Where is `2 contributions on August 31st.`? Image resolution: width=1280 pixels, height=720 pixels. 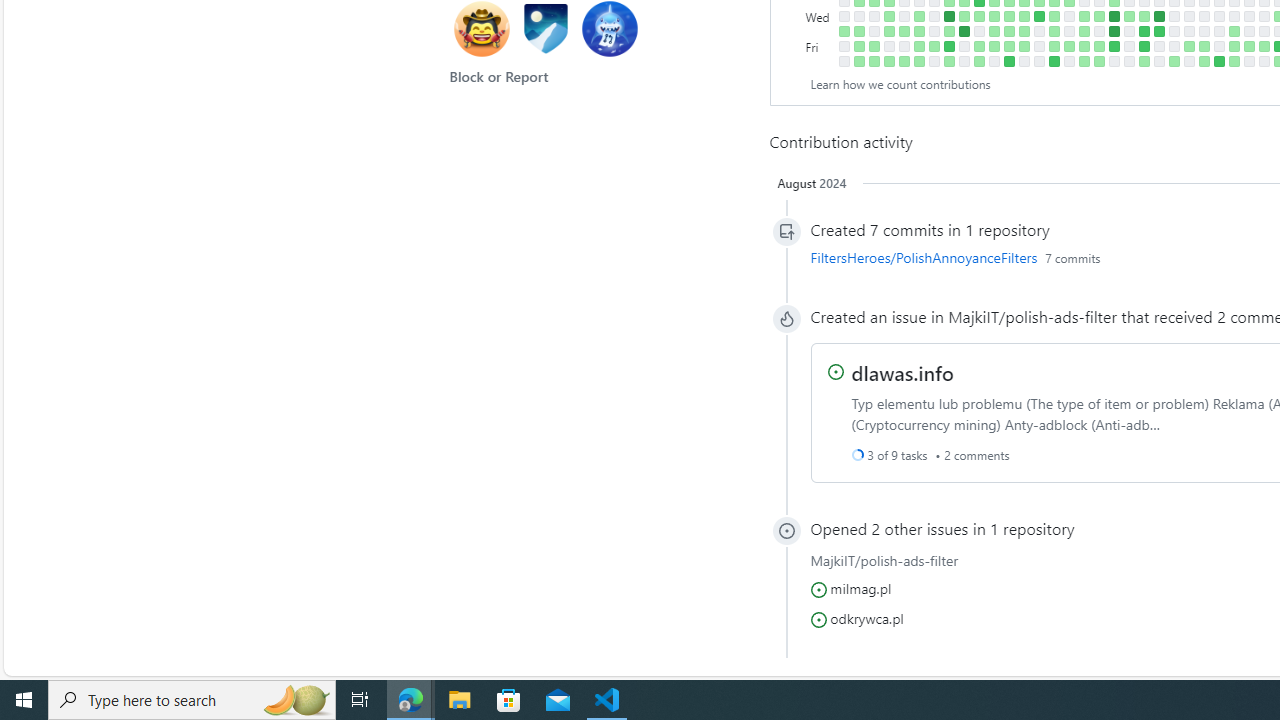 2 contributions on August 31st. is located at coordinates (858, 30).